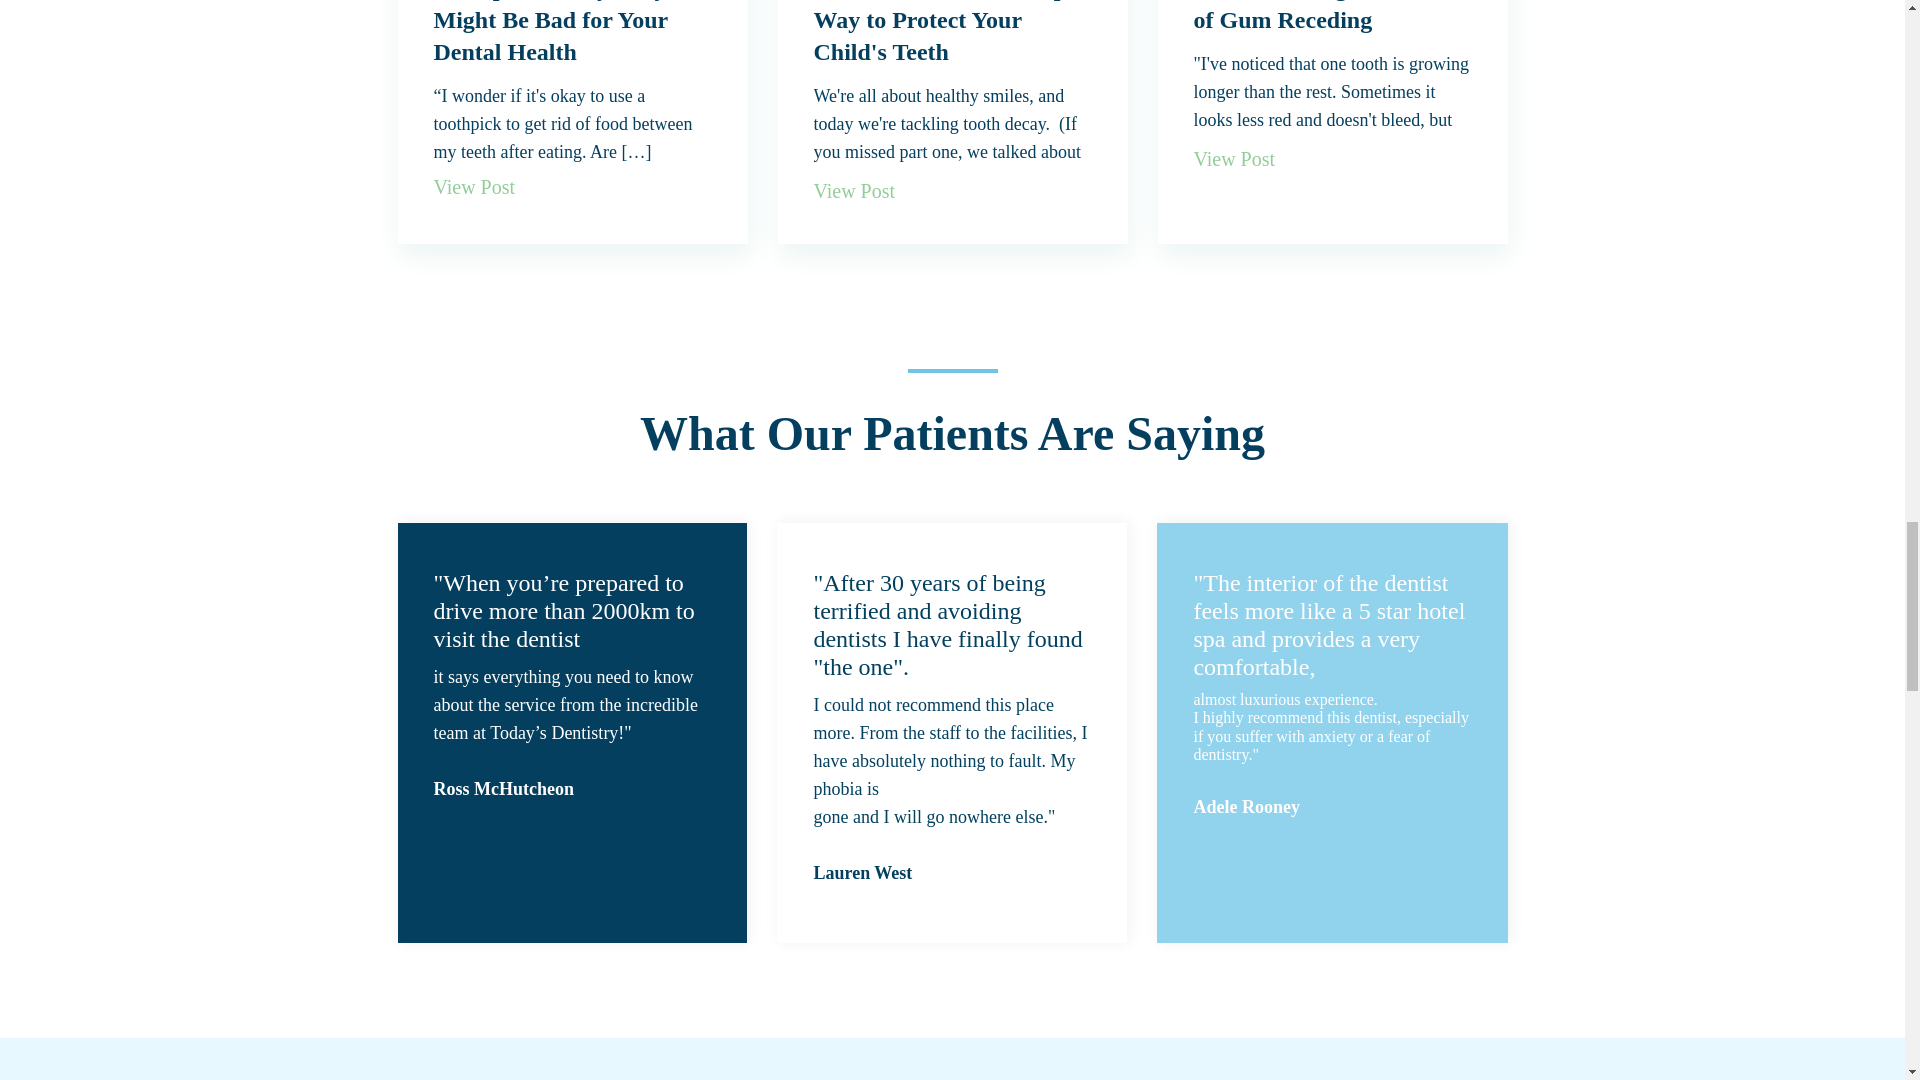 This screenshot has width=1920, height=1080. Describe the element at coordinates (474, 187) in the screenshot. I see `View Post` at that location.